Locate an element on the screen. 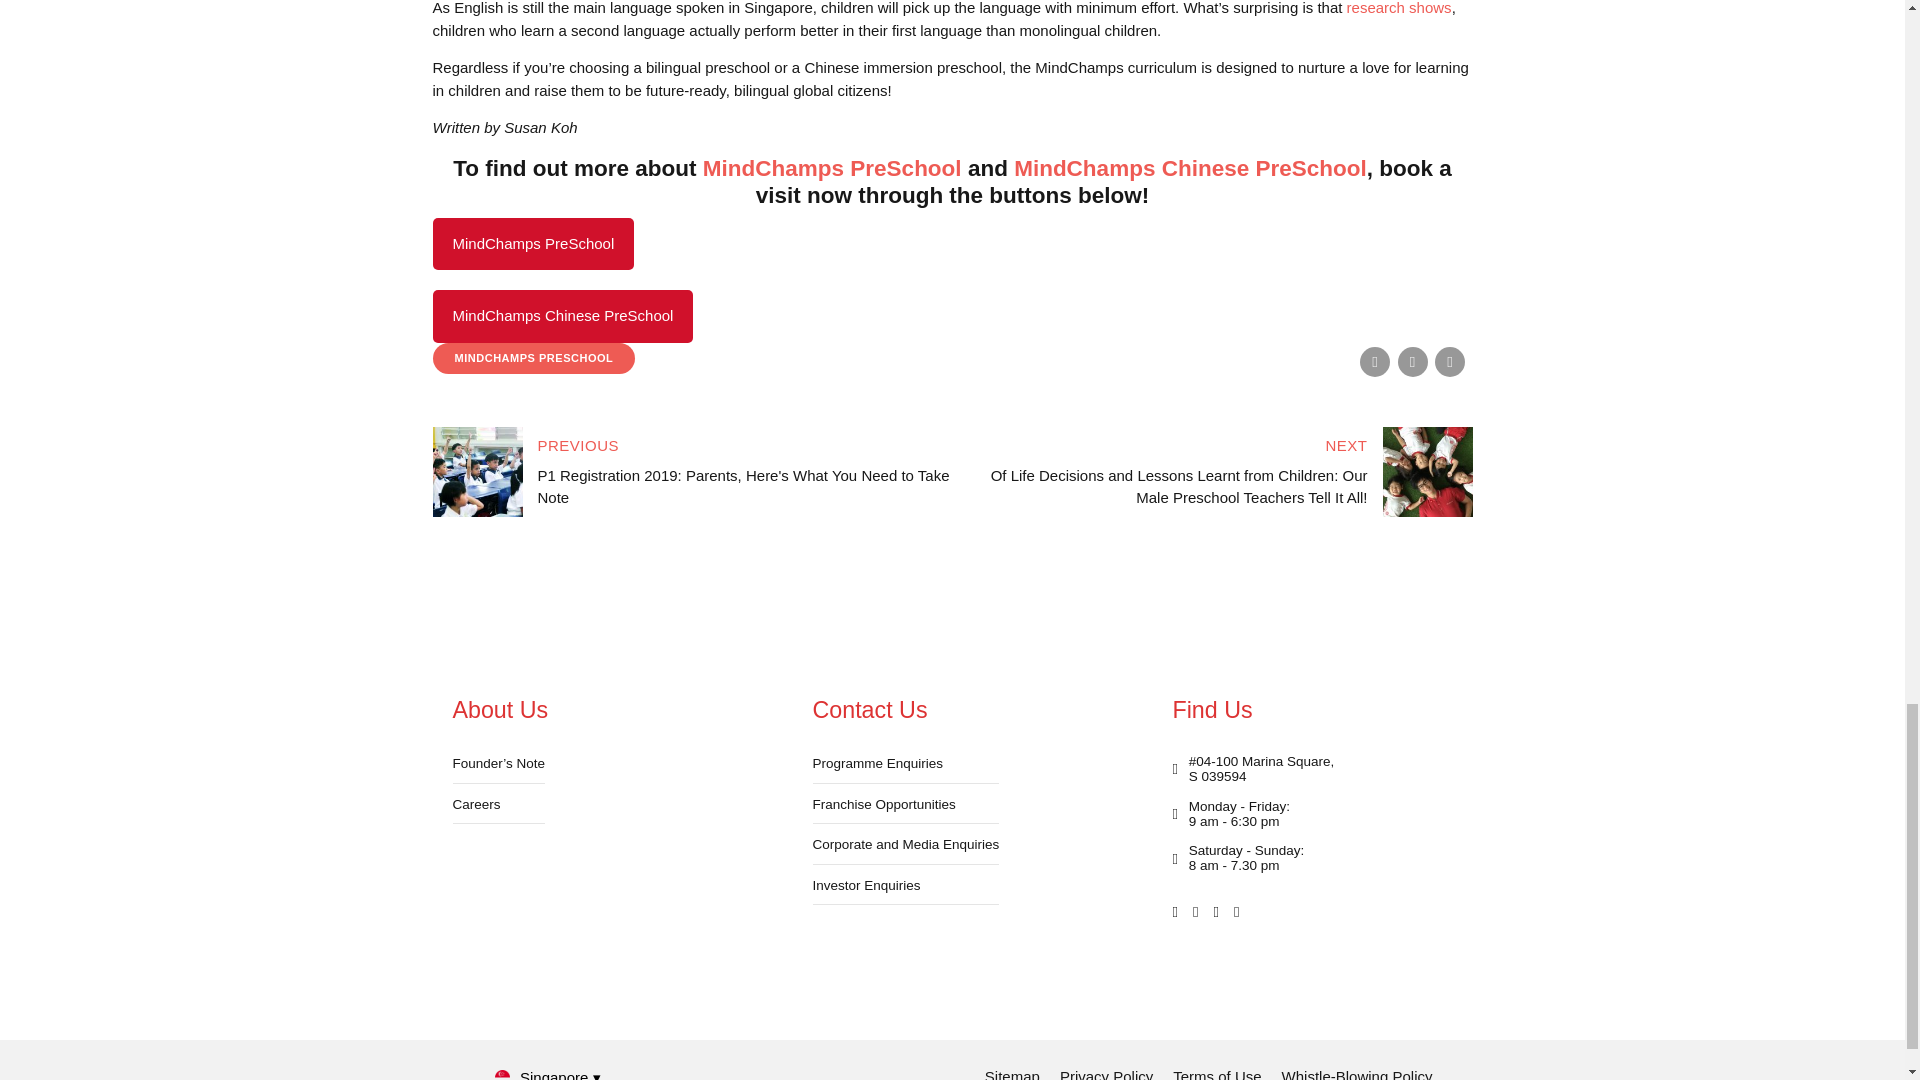  Share on Linkedin is located at coordinates (1449, 361).